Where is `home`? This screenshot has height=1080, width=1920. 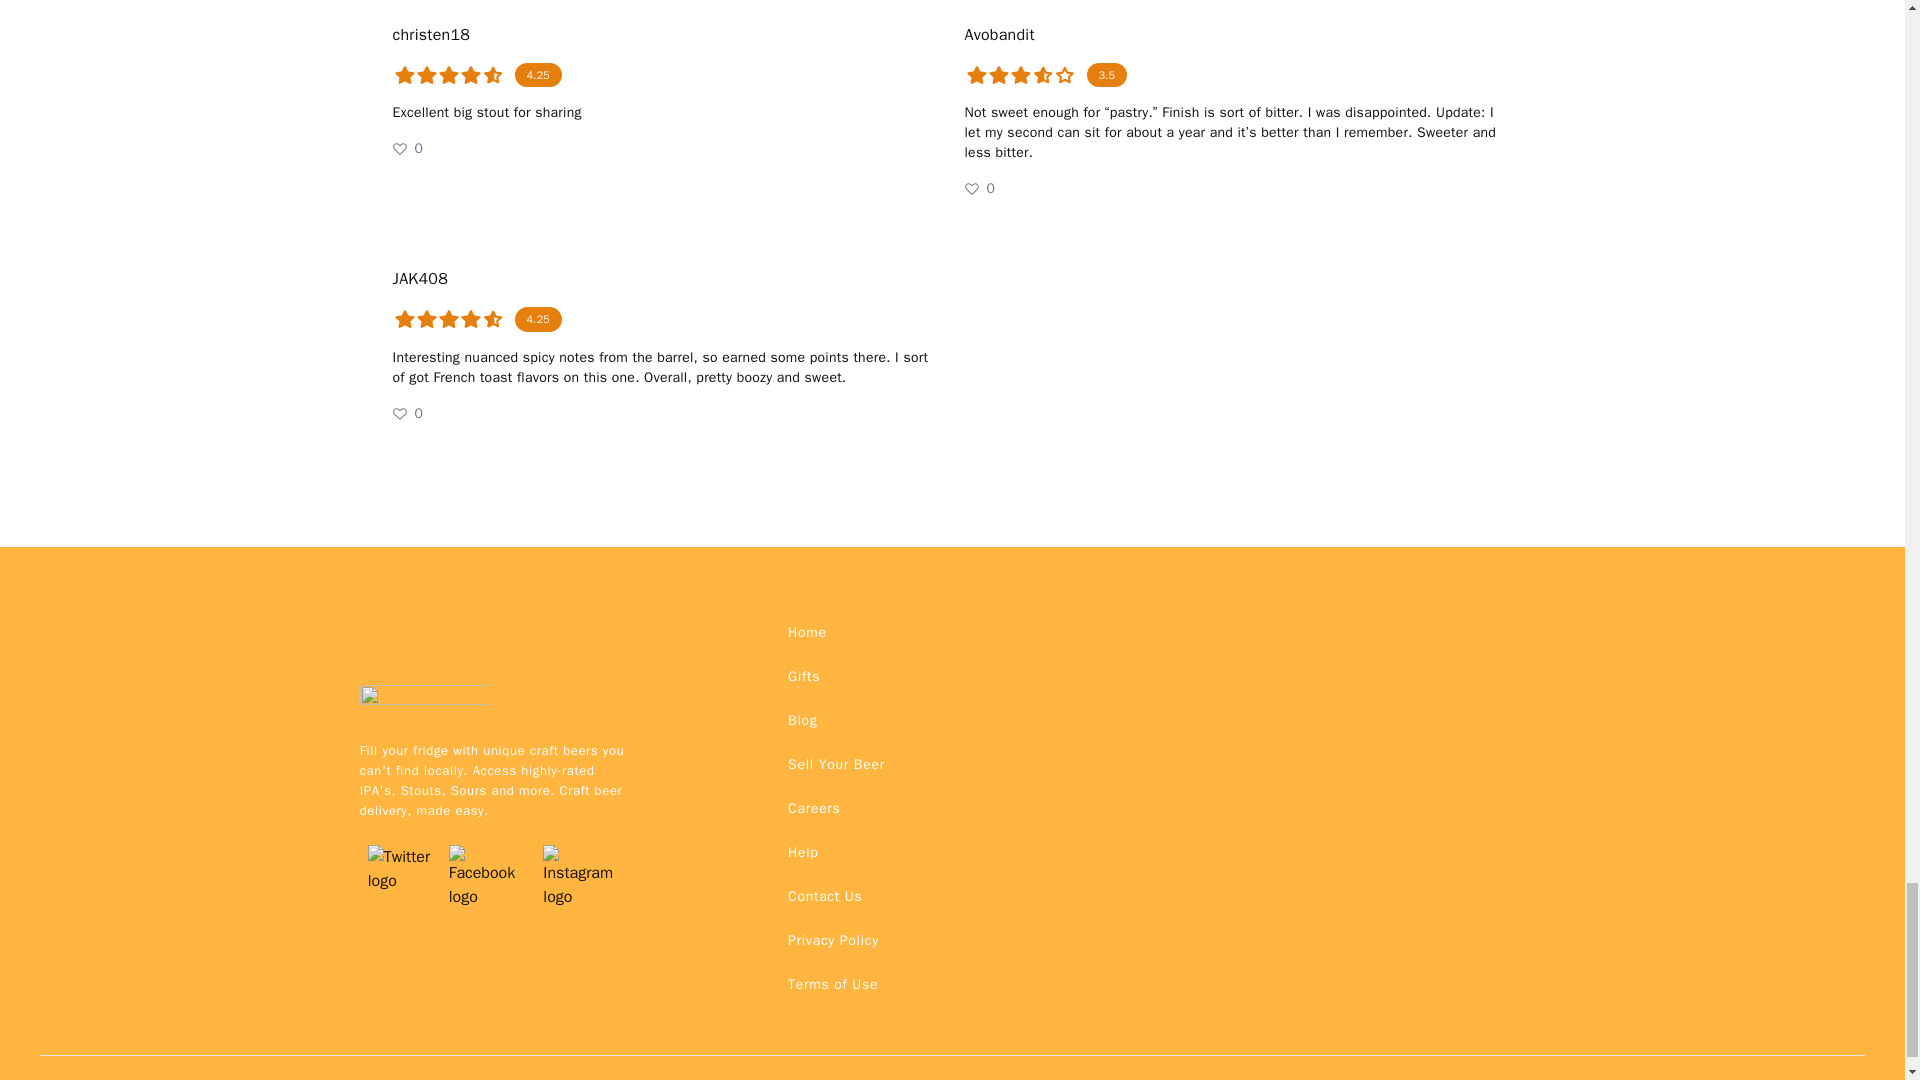
home is located at coordinates (807, 632).